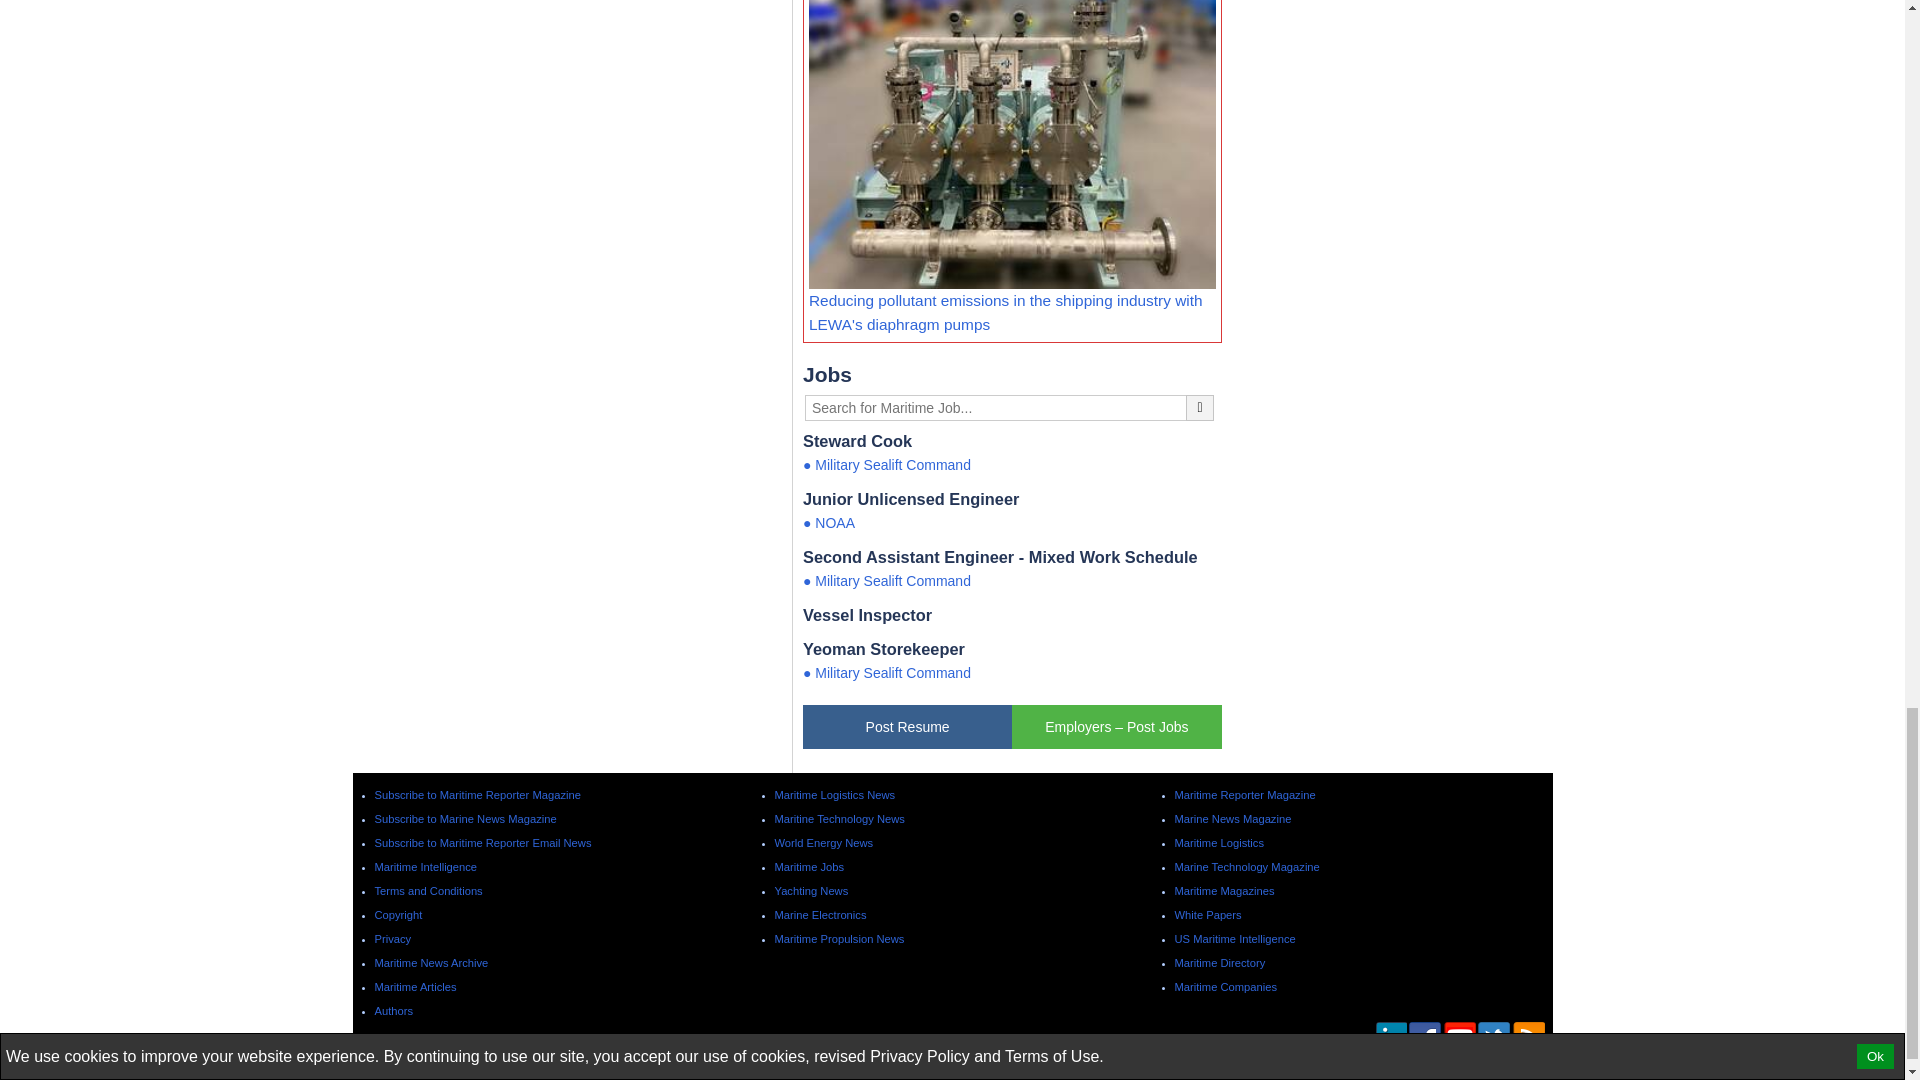 This screenshot has height=1080, width=1920. I want to click on Vessel Inspector, so click(1012, 614).